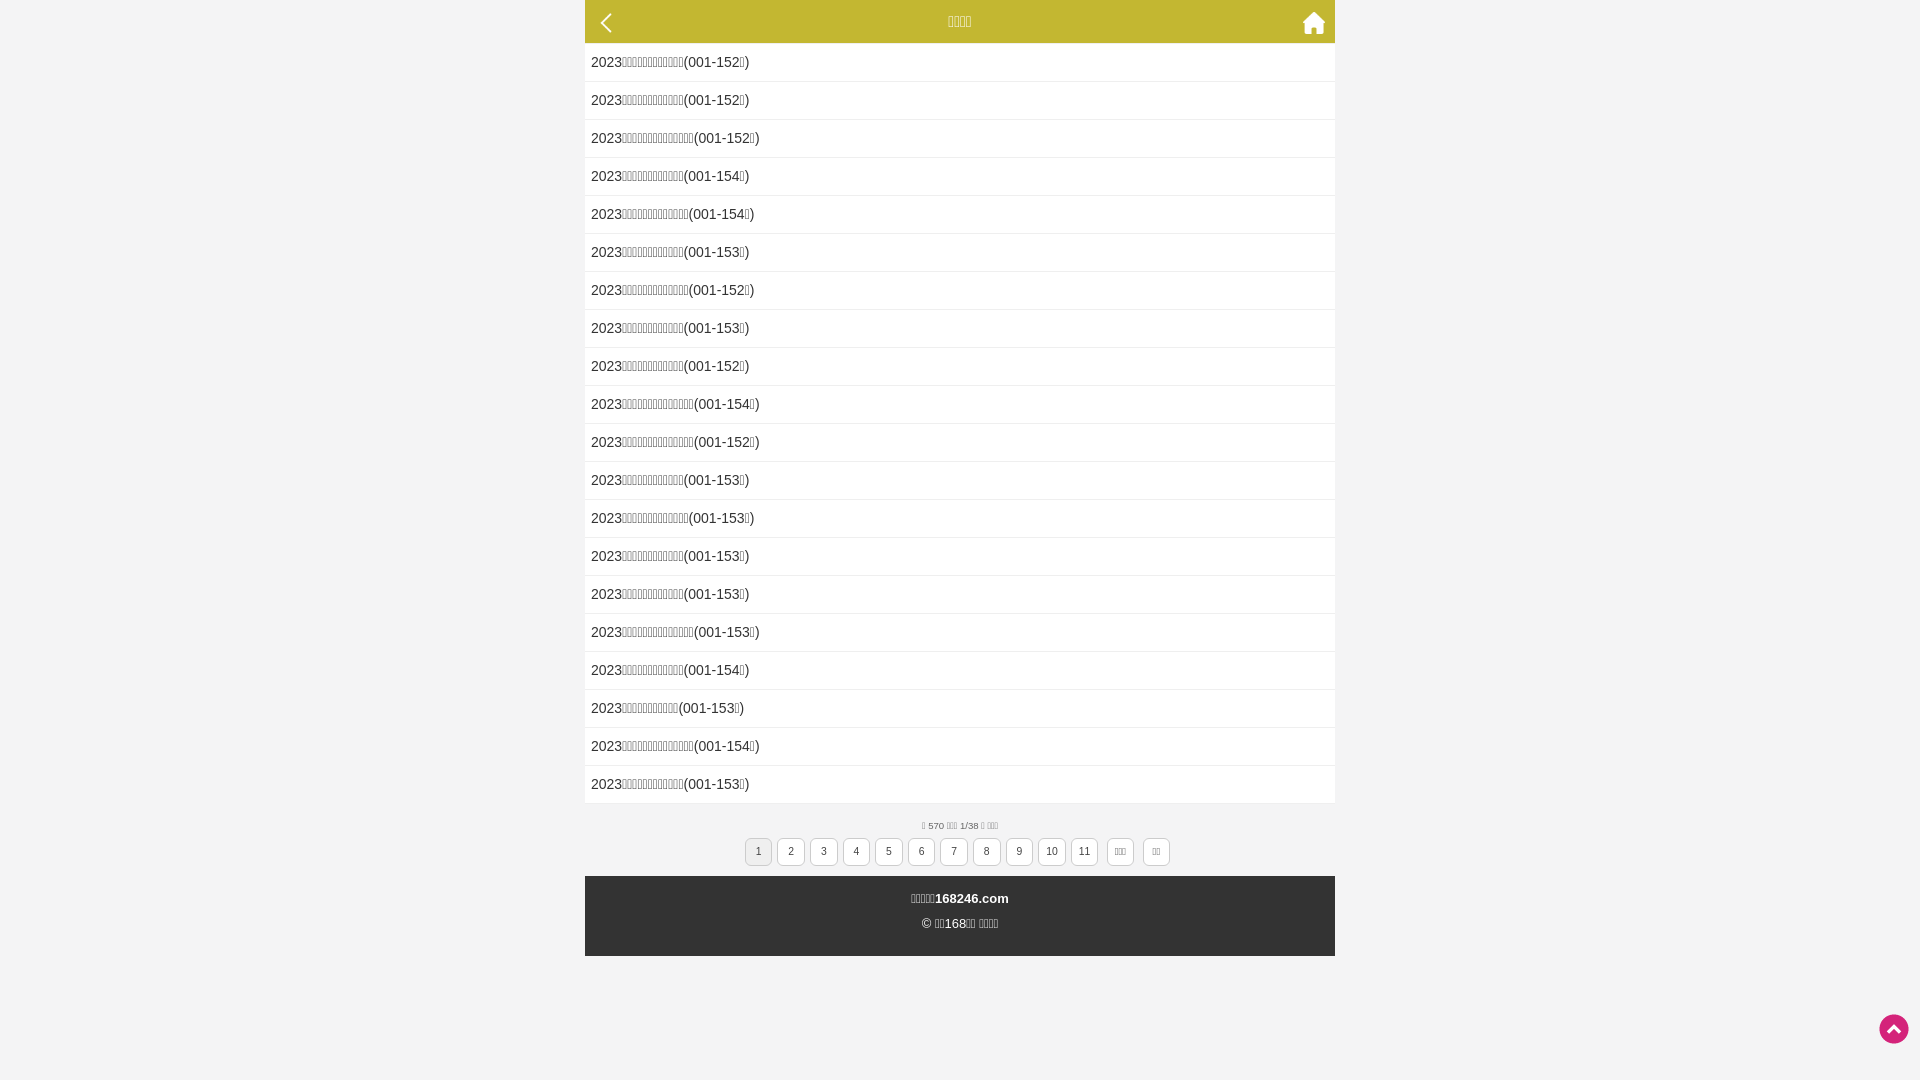 This screenshot has width=1920, height=1080. I want to click on 6, so click(922, 852).